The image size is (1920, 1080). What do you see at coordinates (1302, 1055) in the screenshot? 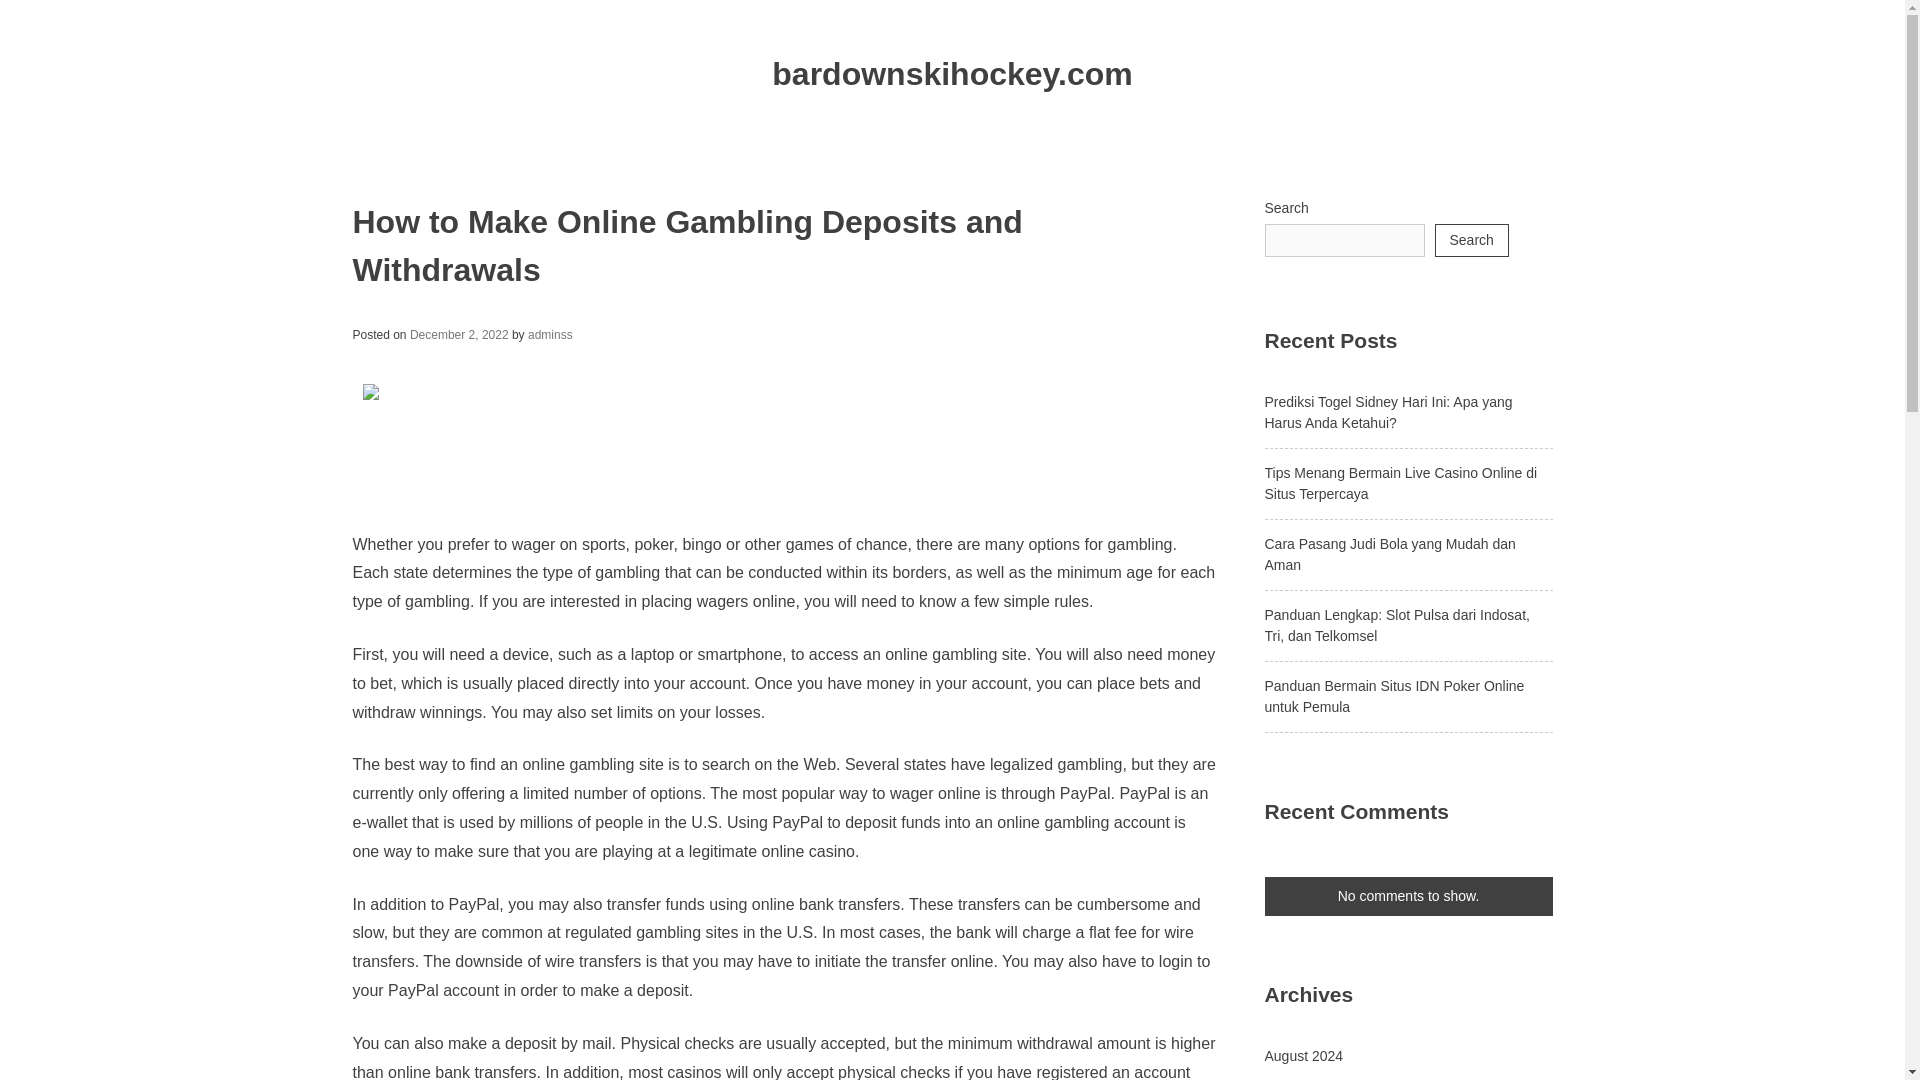
I see `August 2024` at bounding box center [1302, 1055].